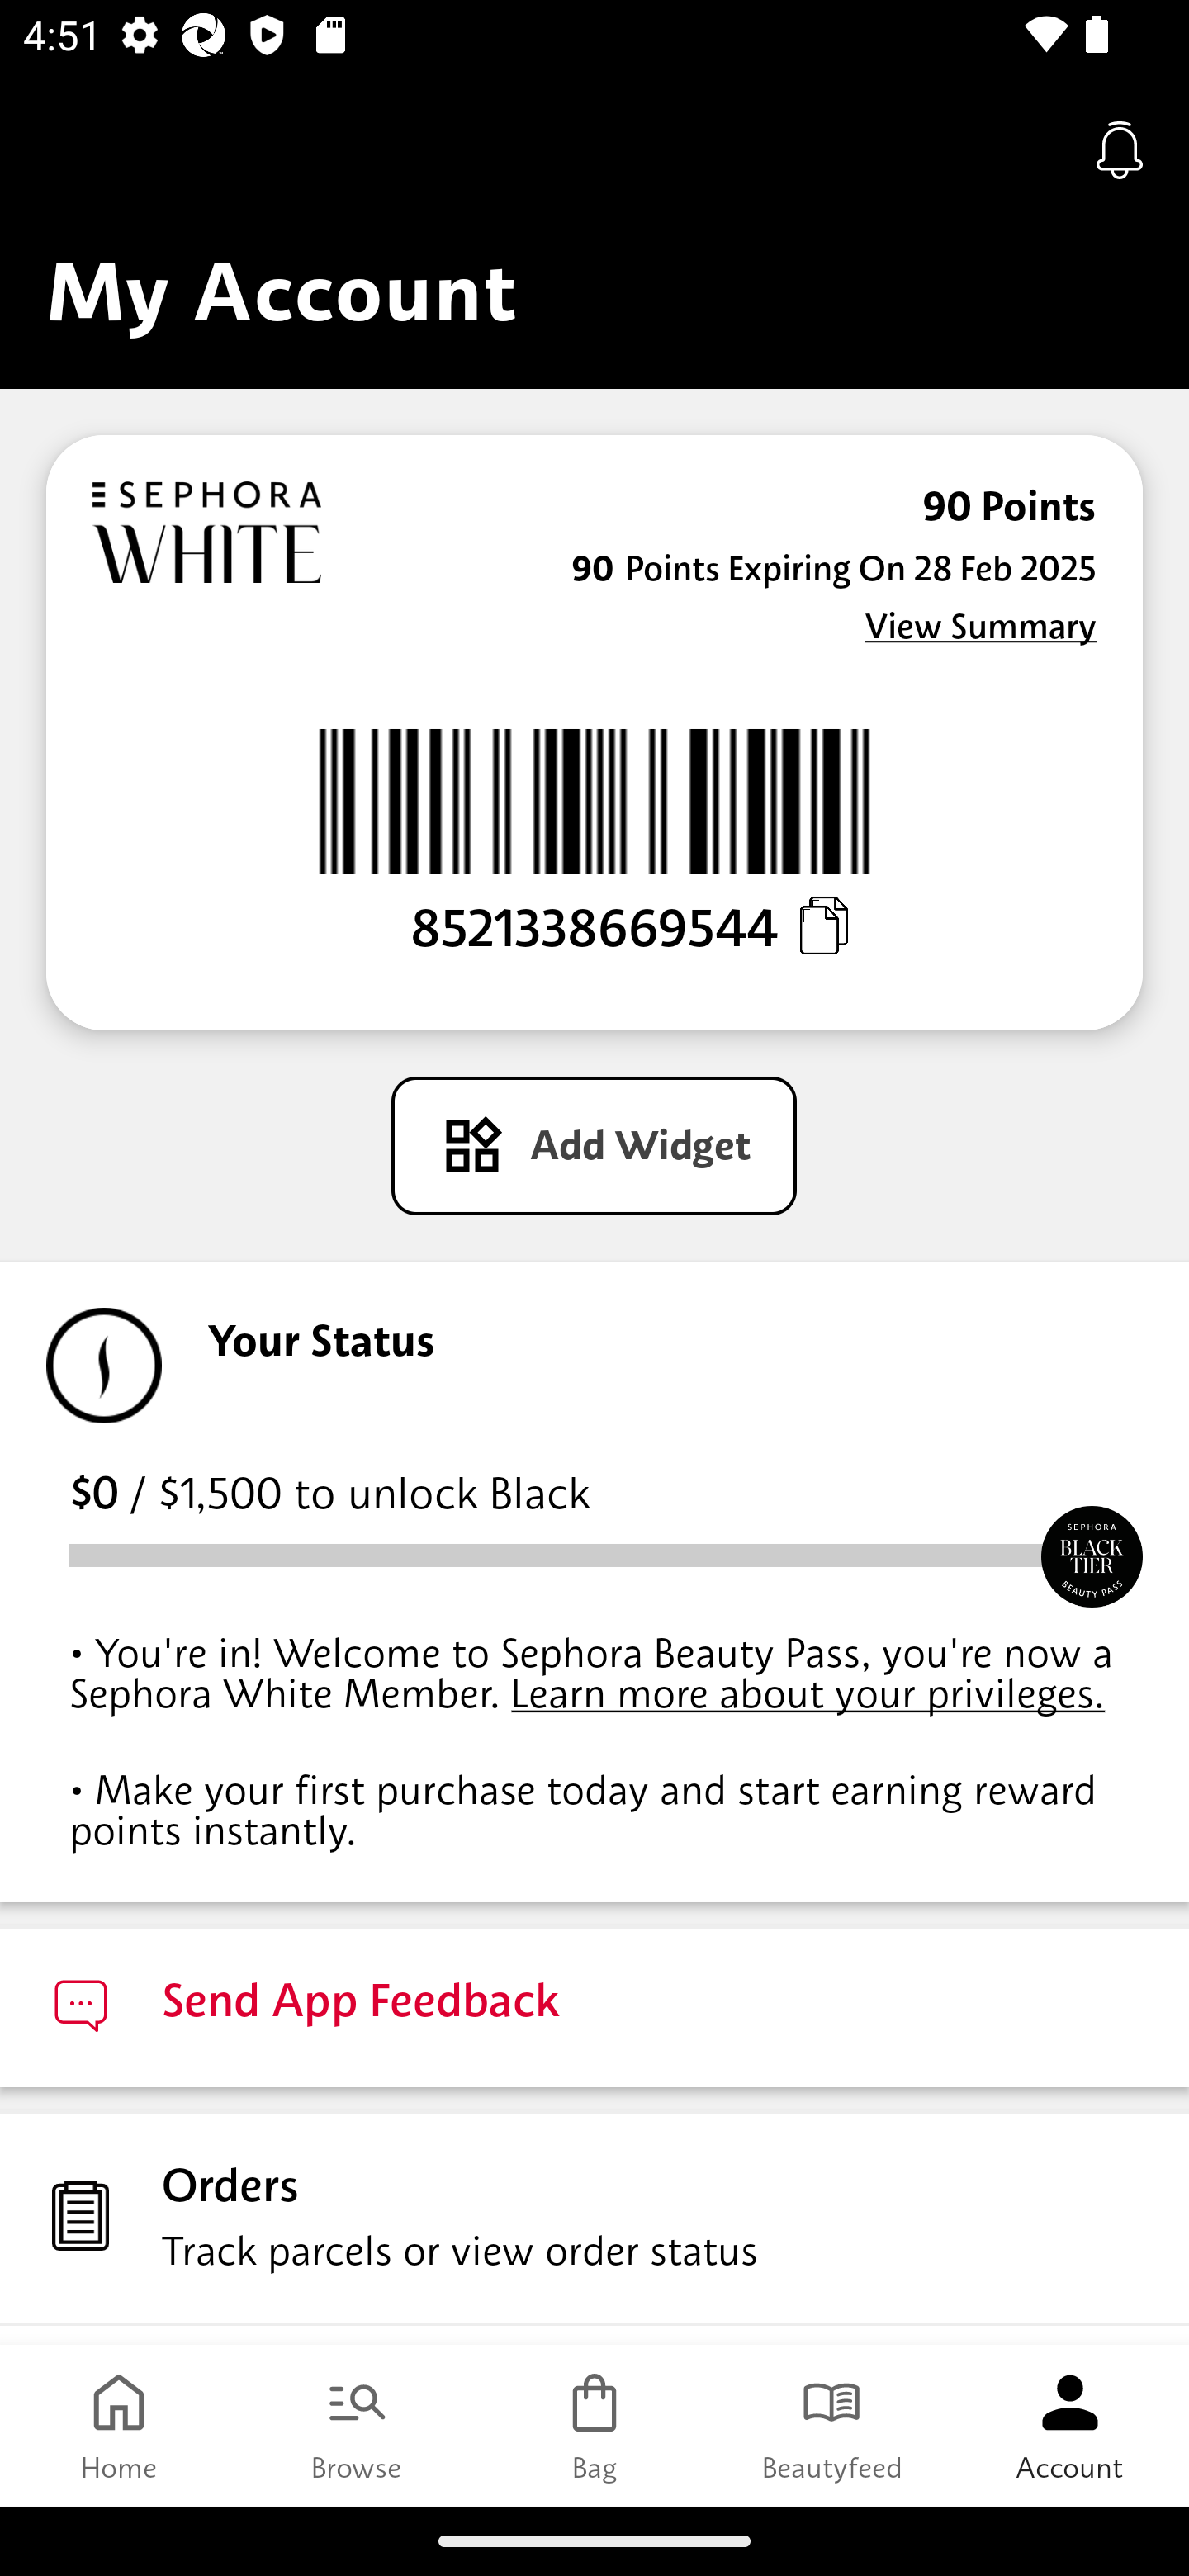 This screenshot has width=1189, height=2576. Describe the element at coordinates (594, 2216) in the screenshot. I see `Orders Track parcels or view order status` at that location.